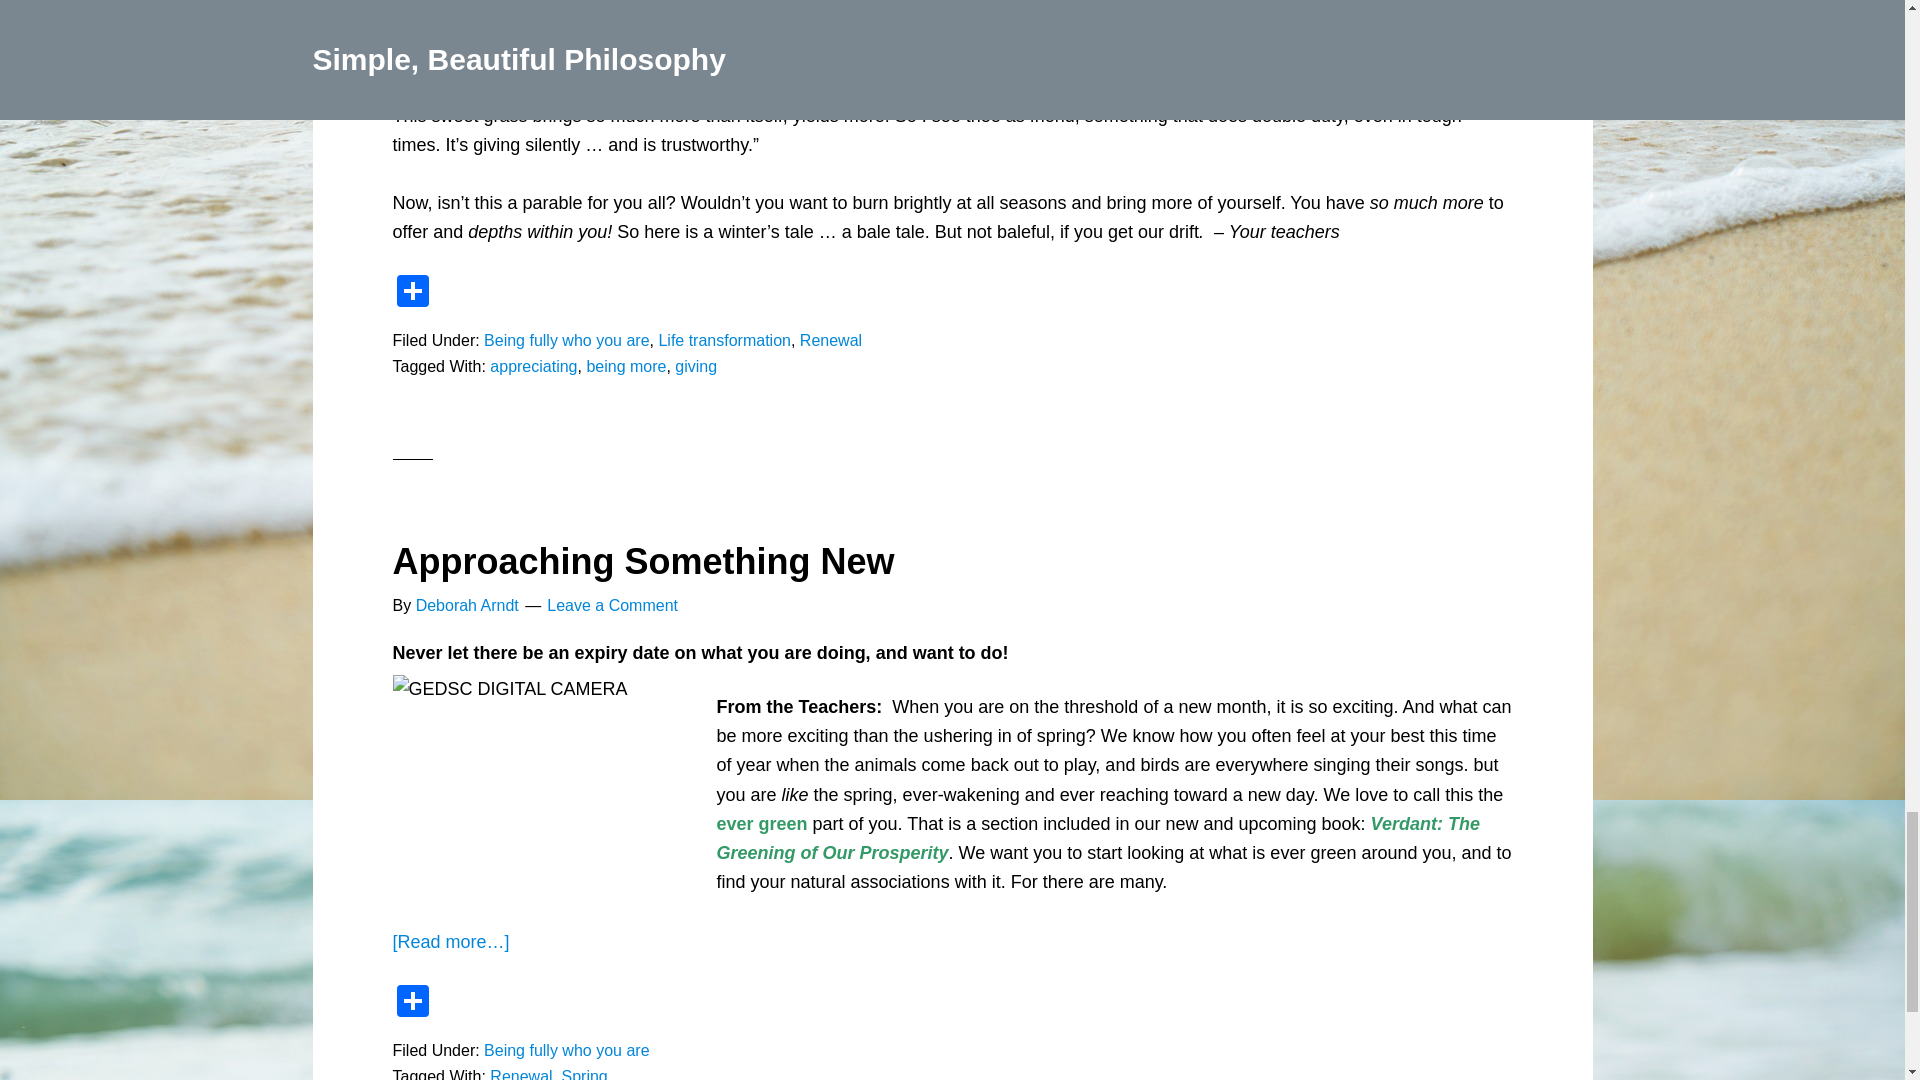 This screenshot has height=1080, width=1920. What do you see at coordinates (566, 340) in the screenshot?
I see `Being fully who you are` at bounding box center [566, 340].